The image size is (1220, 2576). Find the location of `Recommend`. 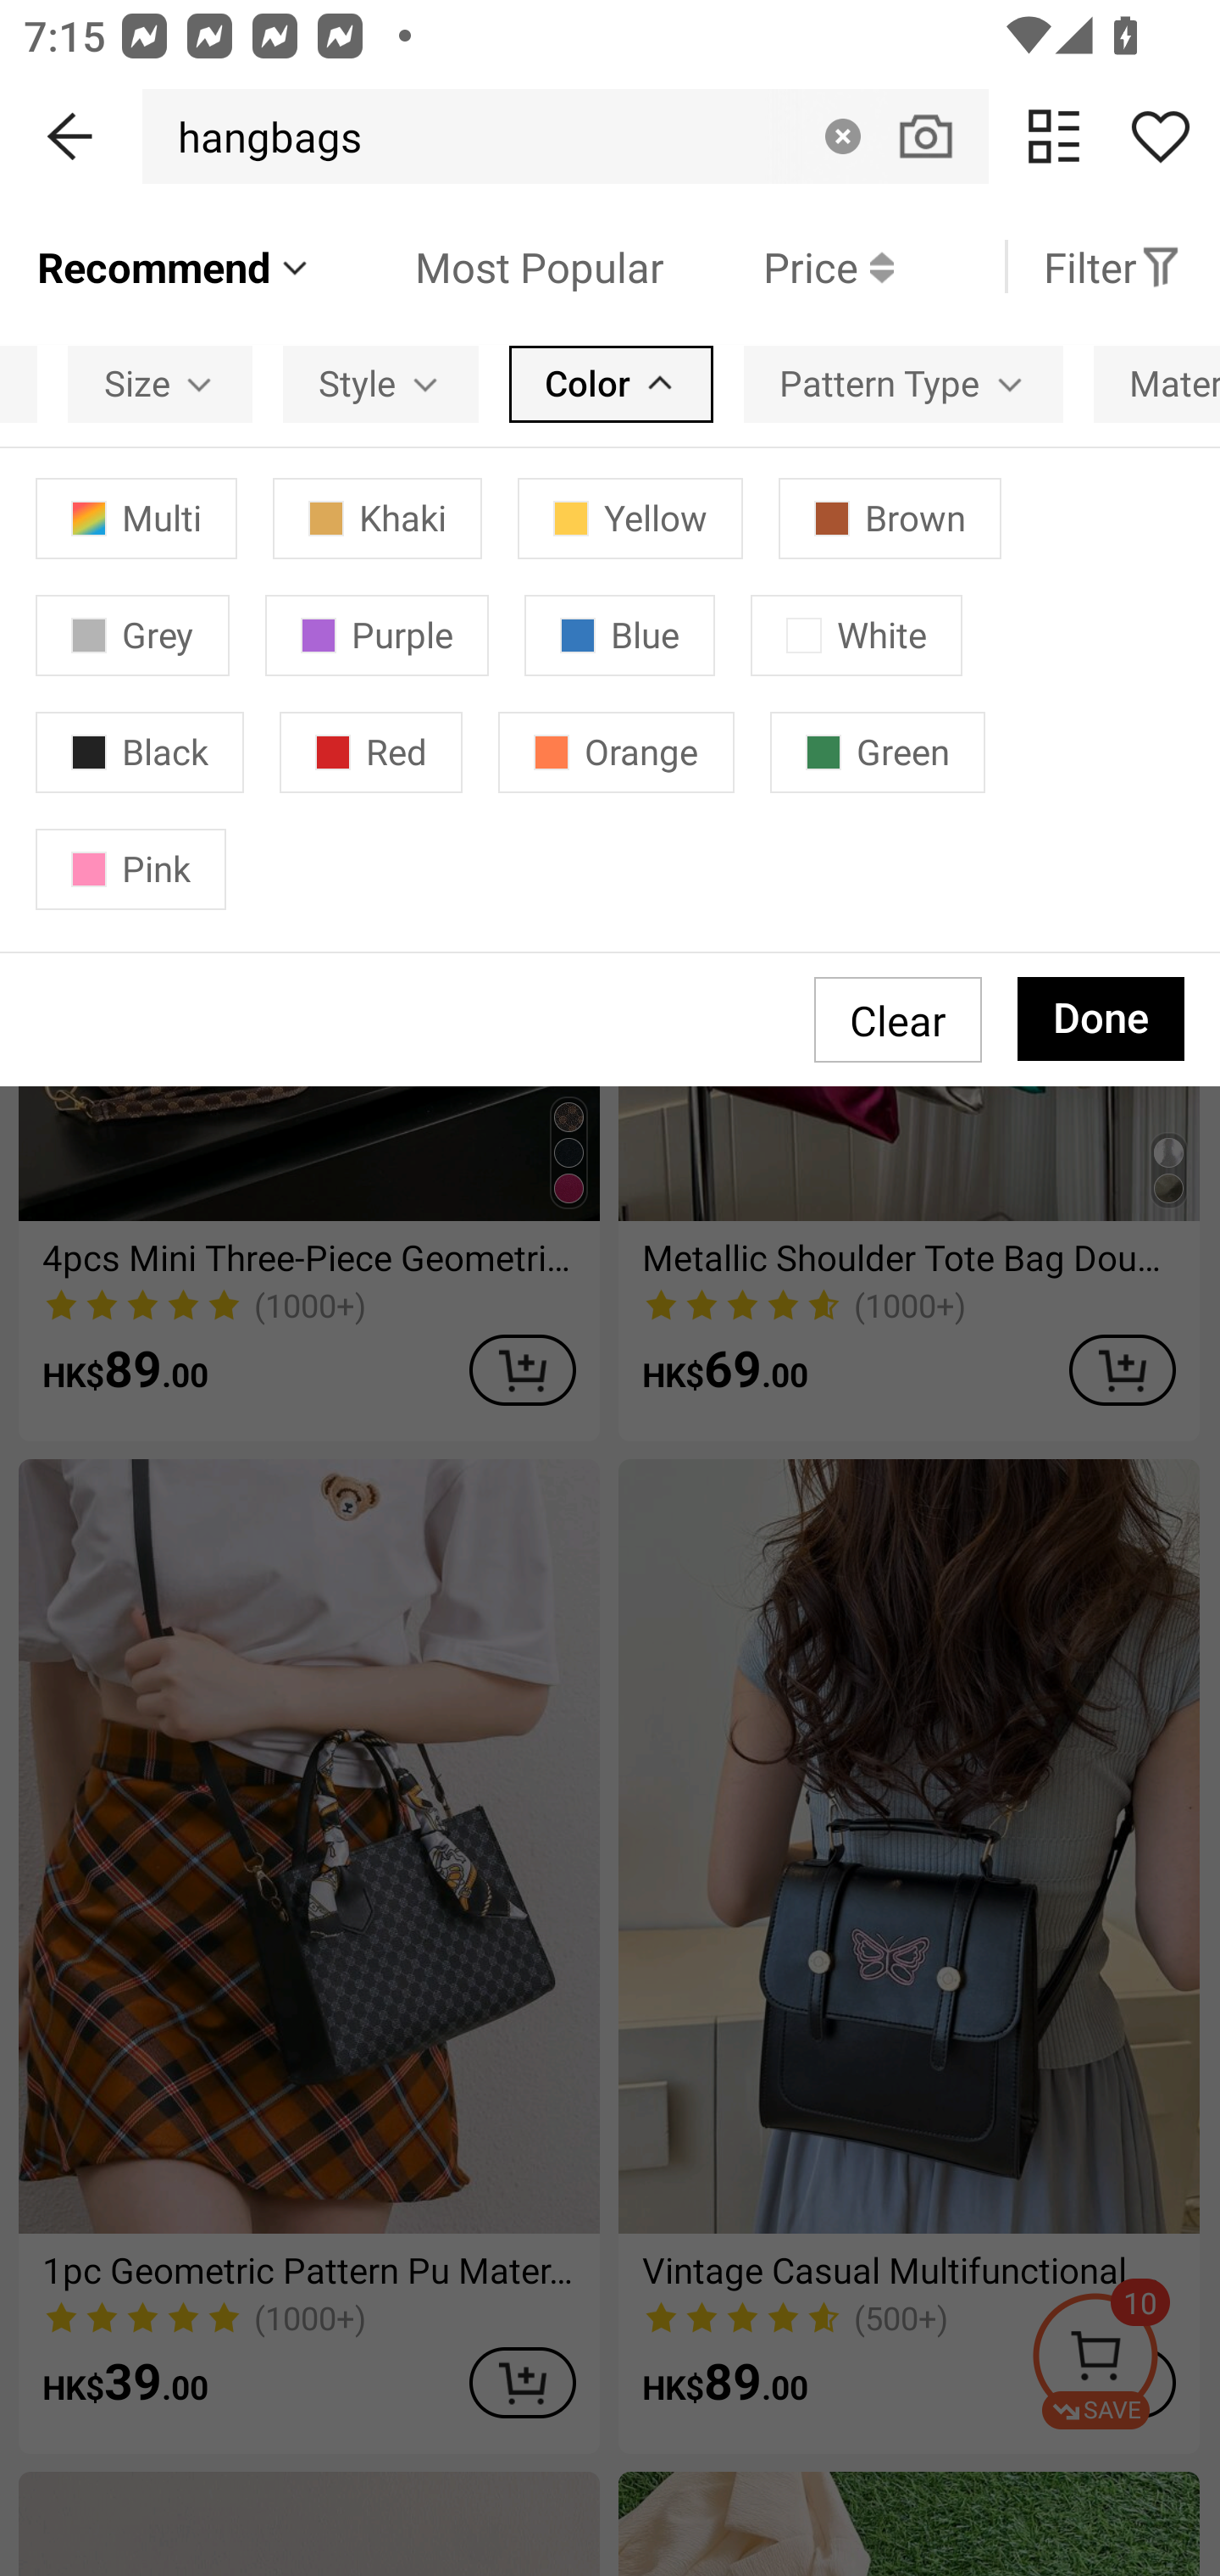

Recommend is located at coordinates (175, 266).